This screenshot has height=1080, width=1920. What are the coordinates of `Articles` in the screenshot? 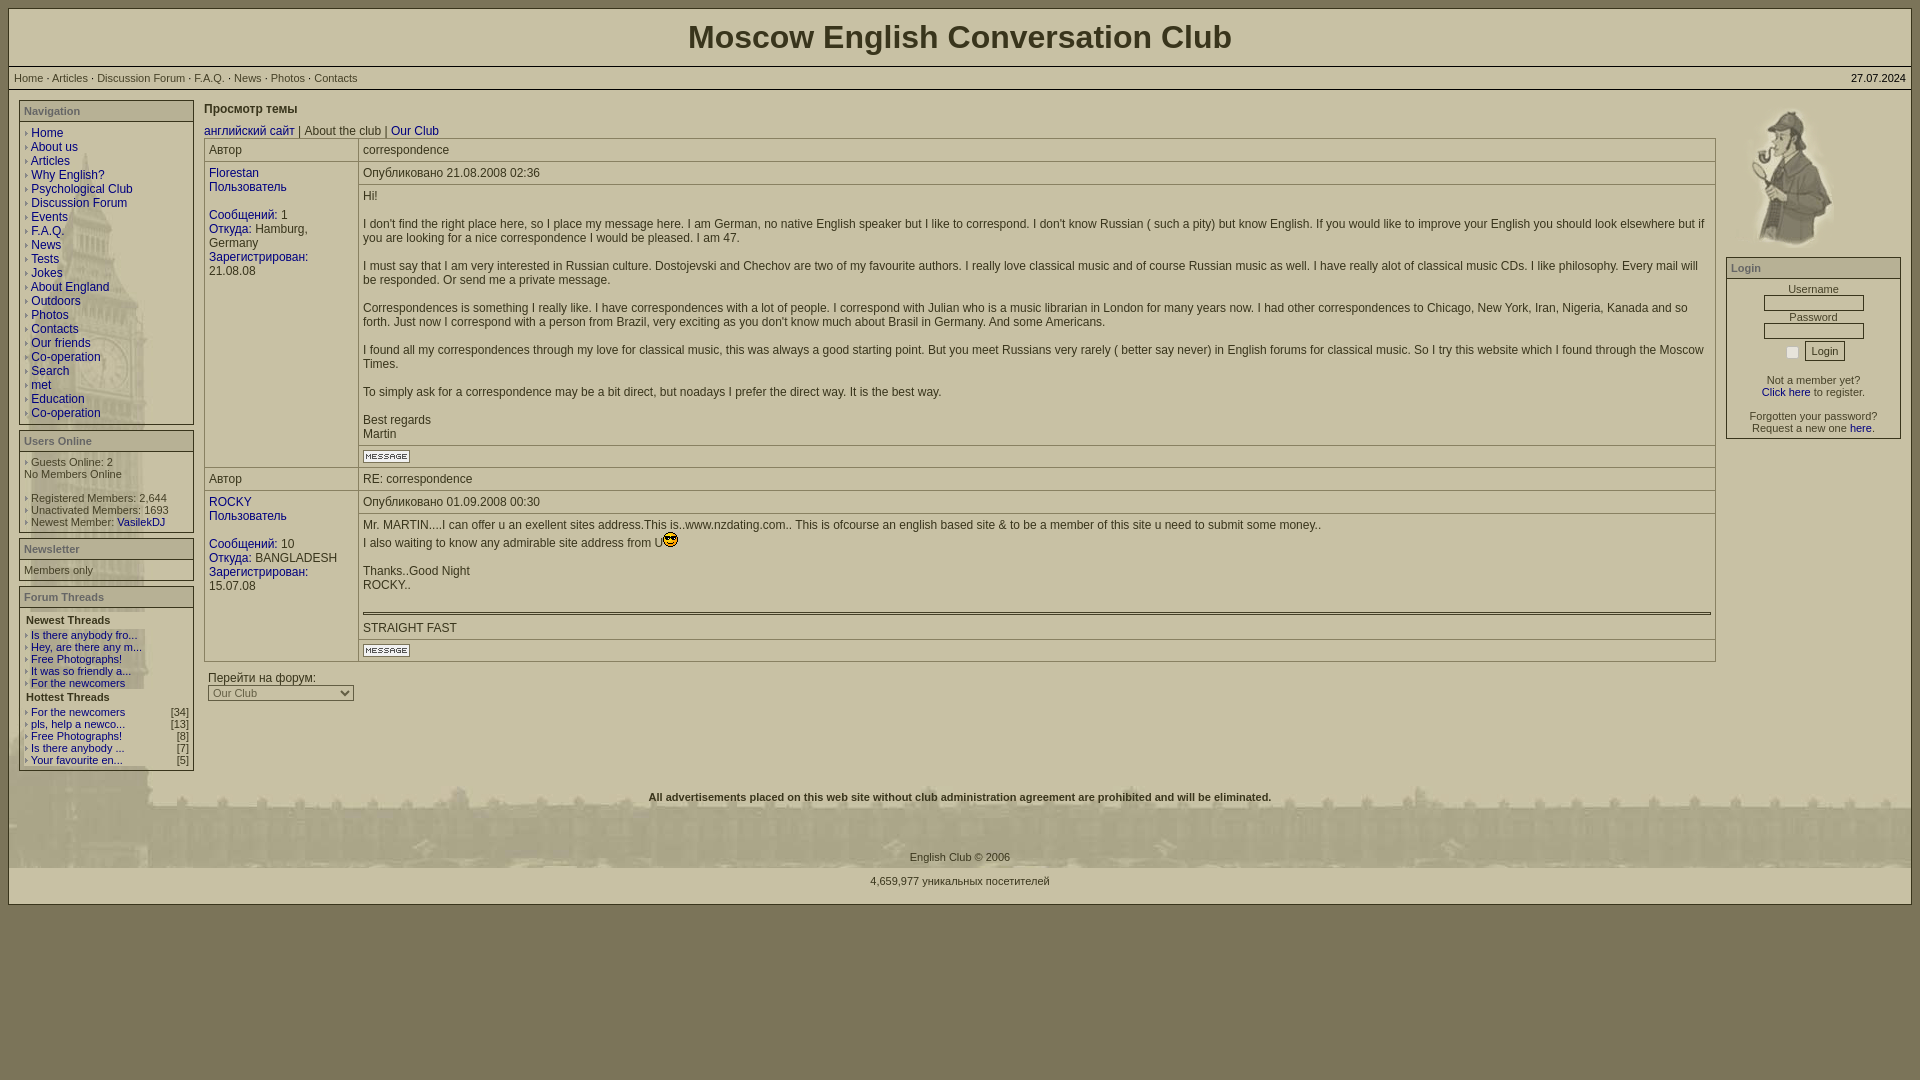 It's located at (50, 161).